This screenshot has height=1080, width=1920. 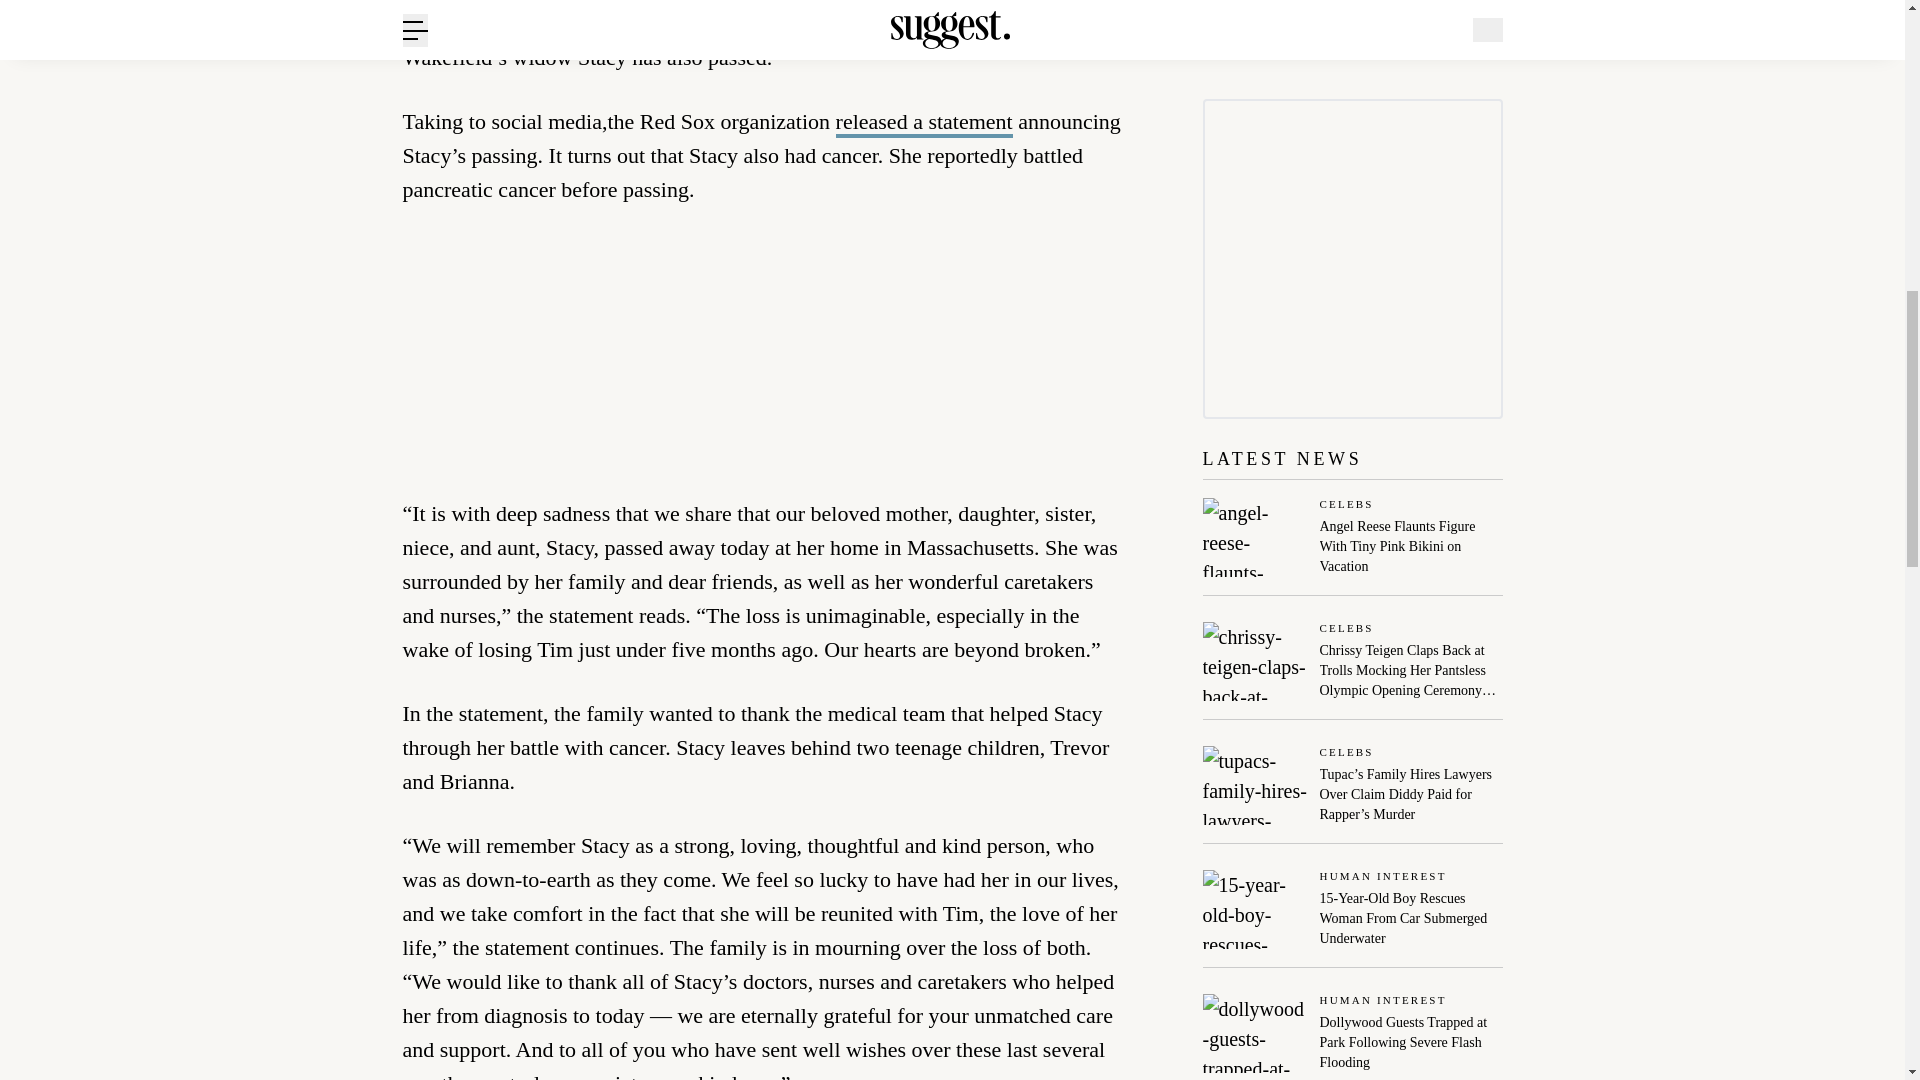 What do you see at coordinates (1412, 505) in the screenshot?
I see `Celebs` at bounding box center [1412, 505].